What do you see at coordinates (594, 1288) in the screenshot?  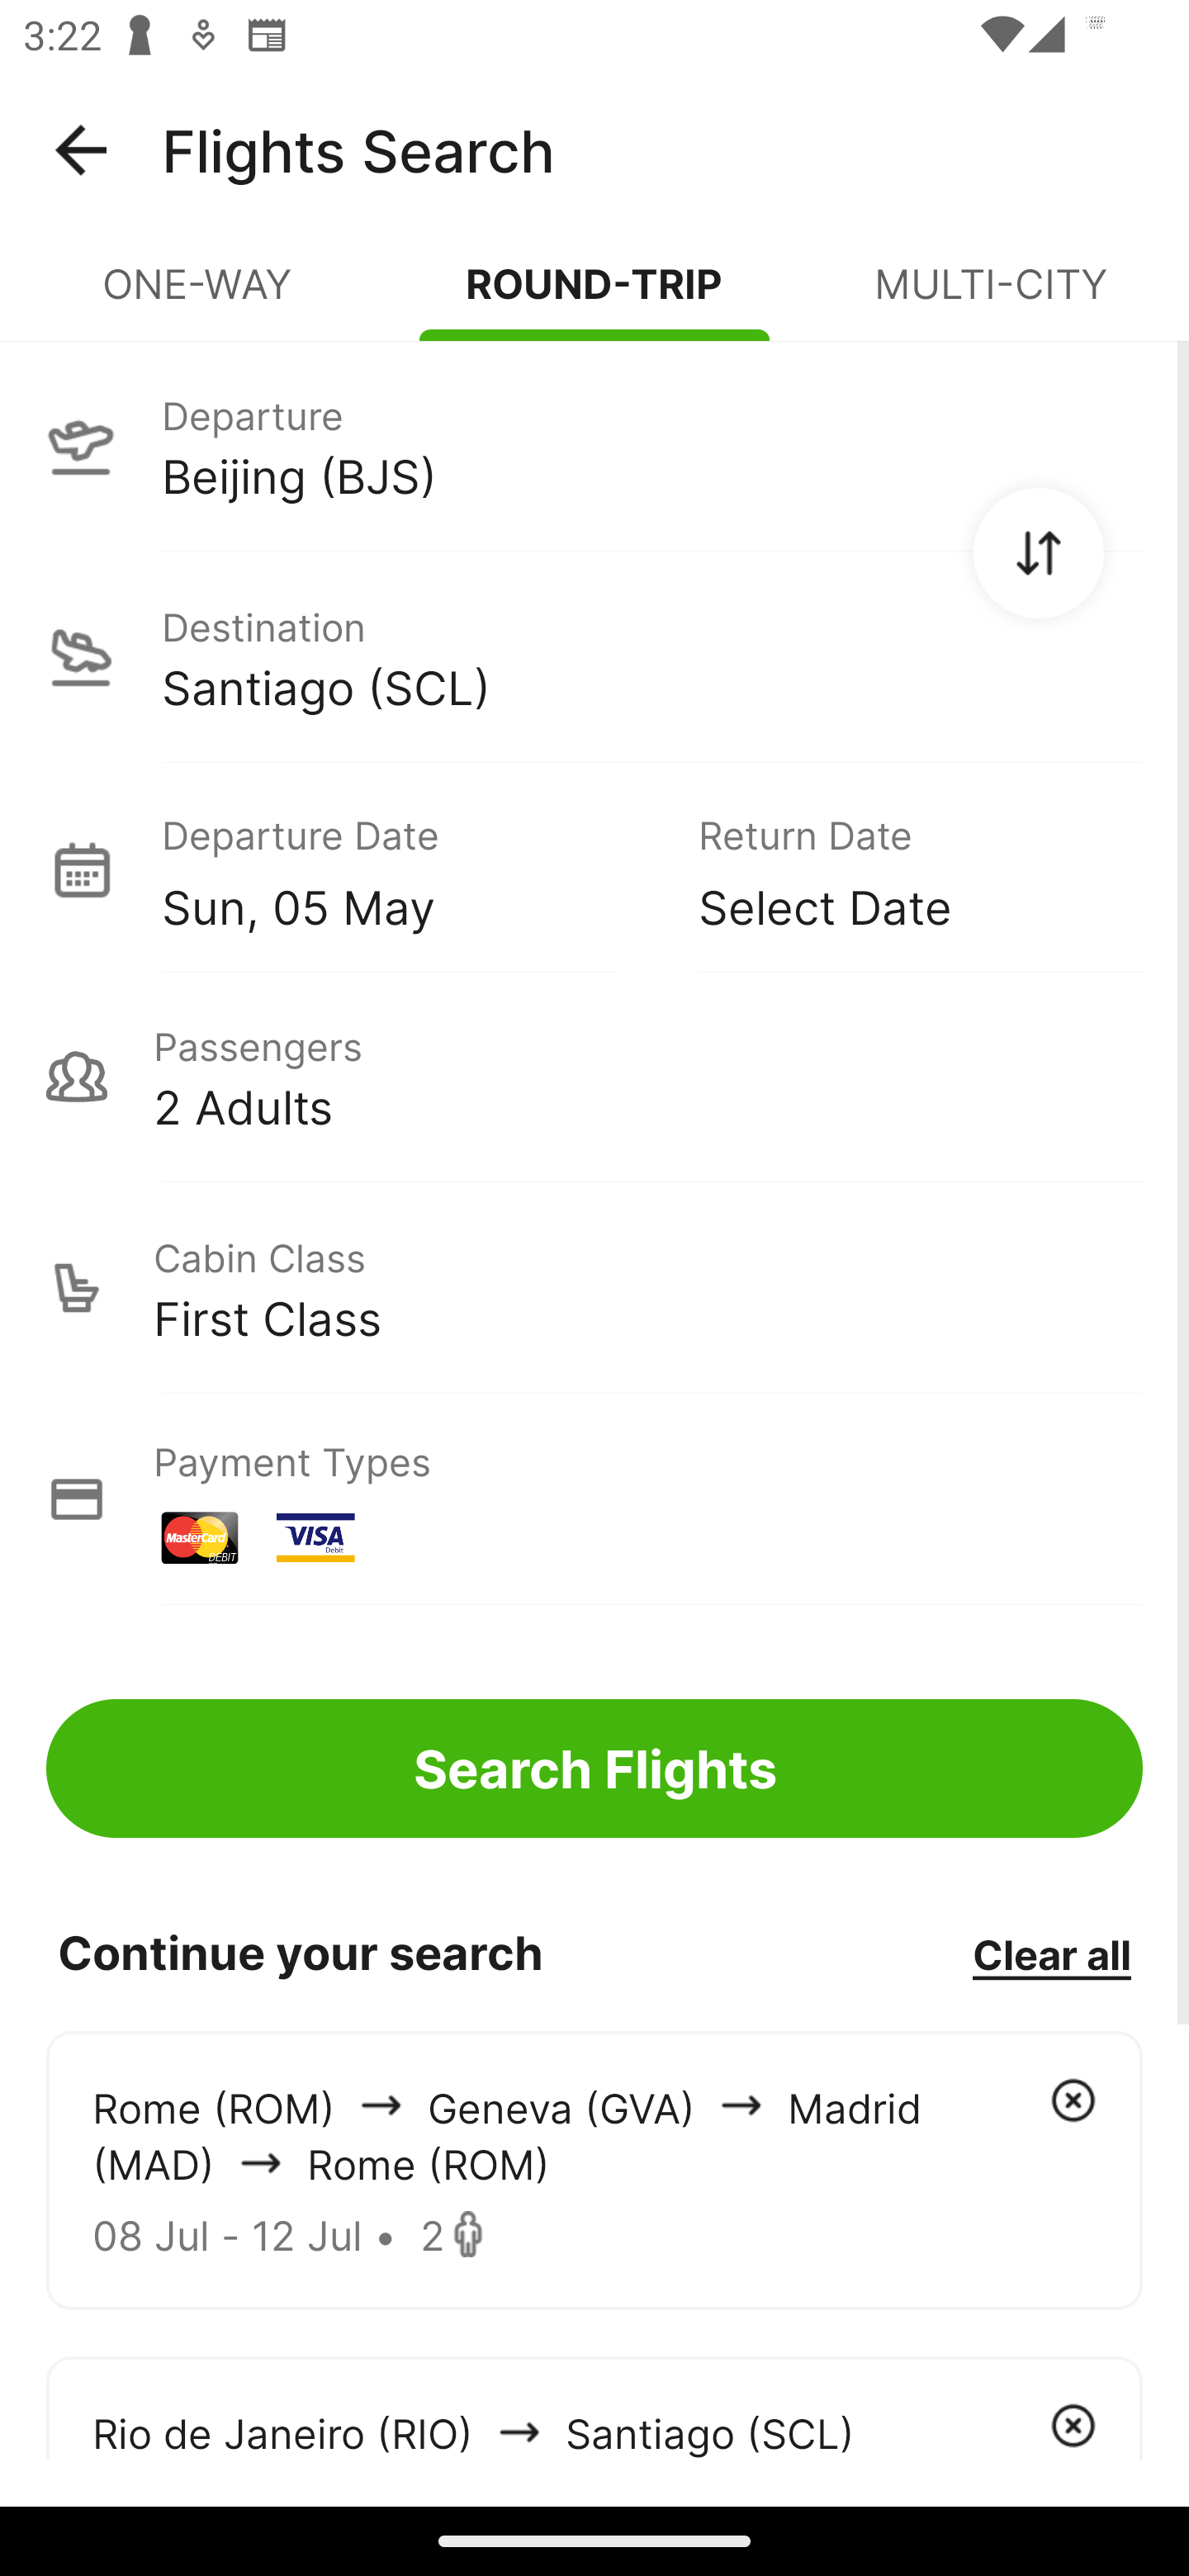 I see `Cabin Class First Class` at bounding box center [594, 1288].